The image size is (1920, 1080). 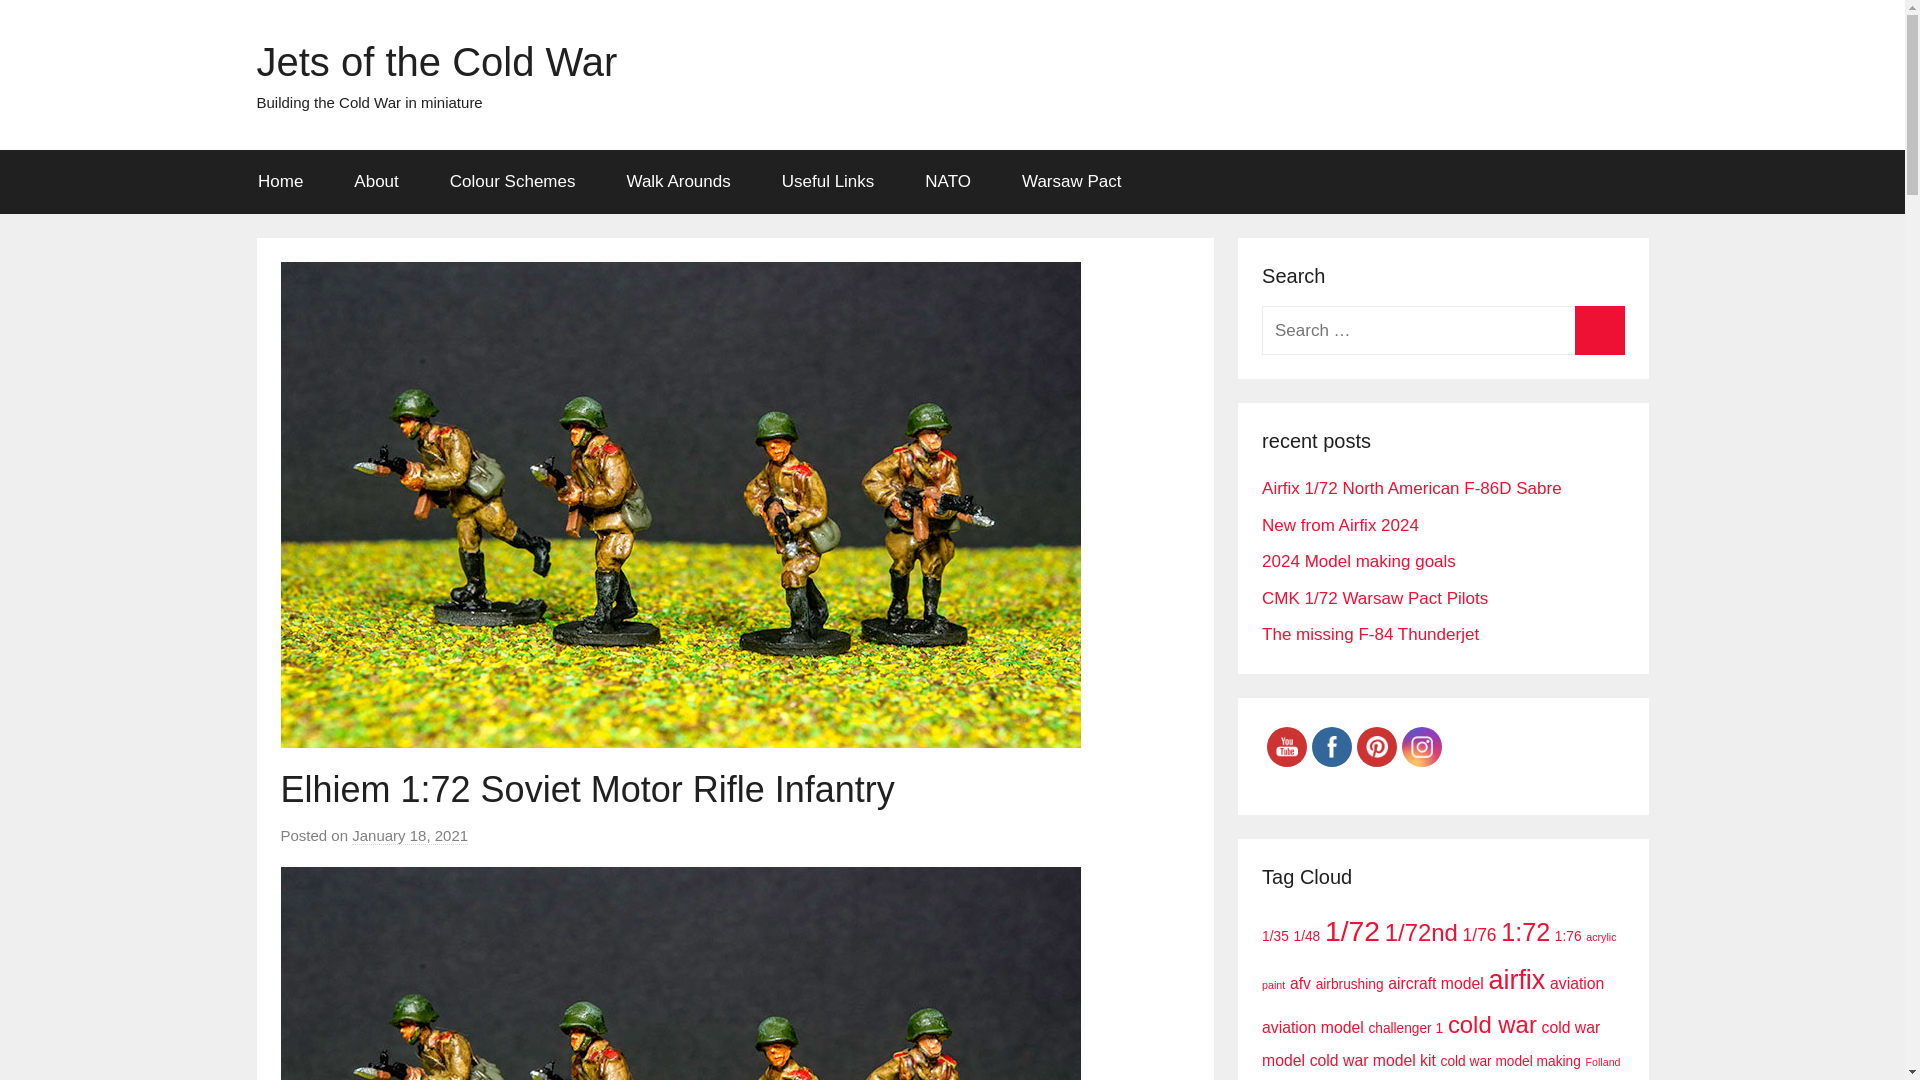 I want to click on Pinterest, so click(x=1376, y=746).